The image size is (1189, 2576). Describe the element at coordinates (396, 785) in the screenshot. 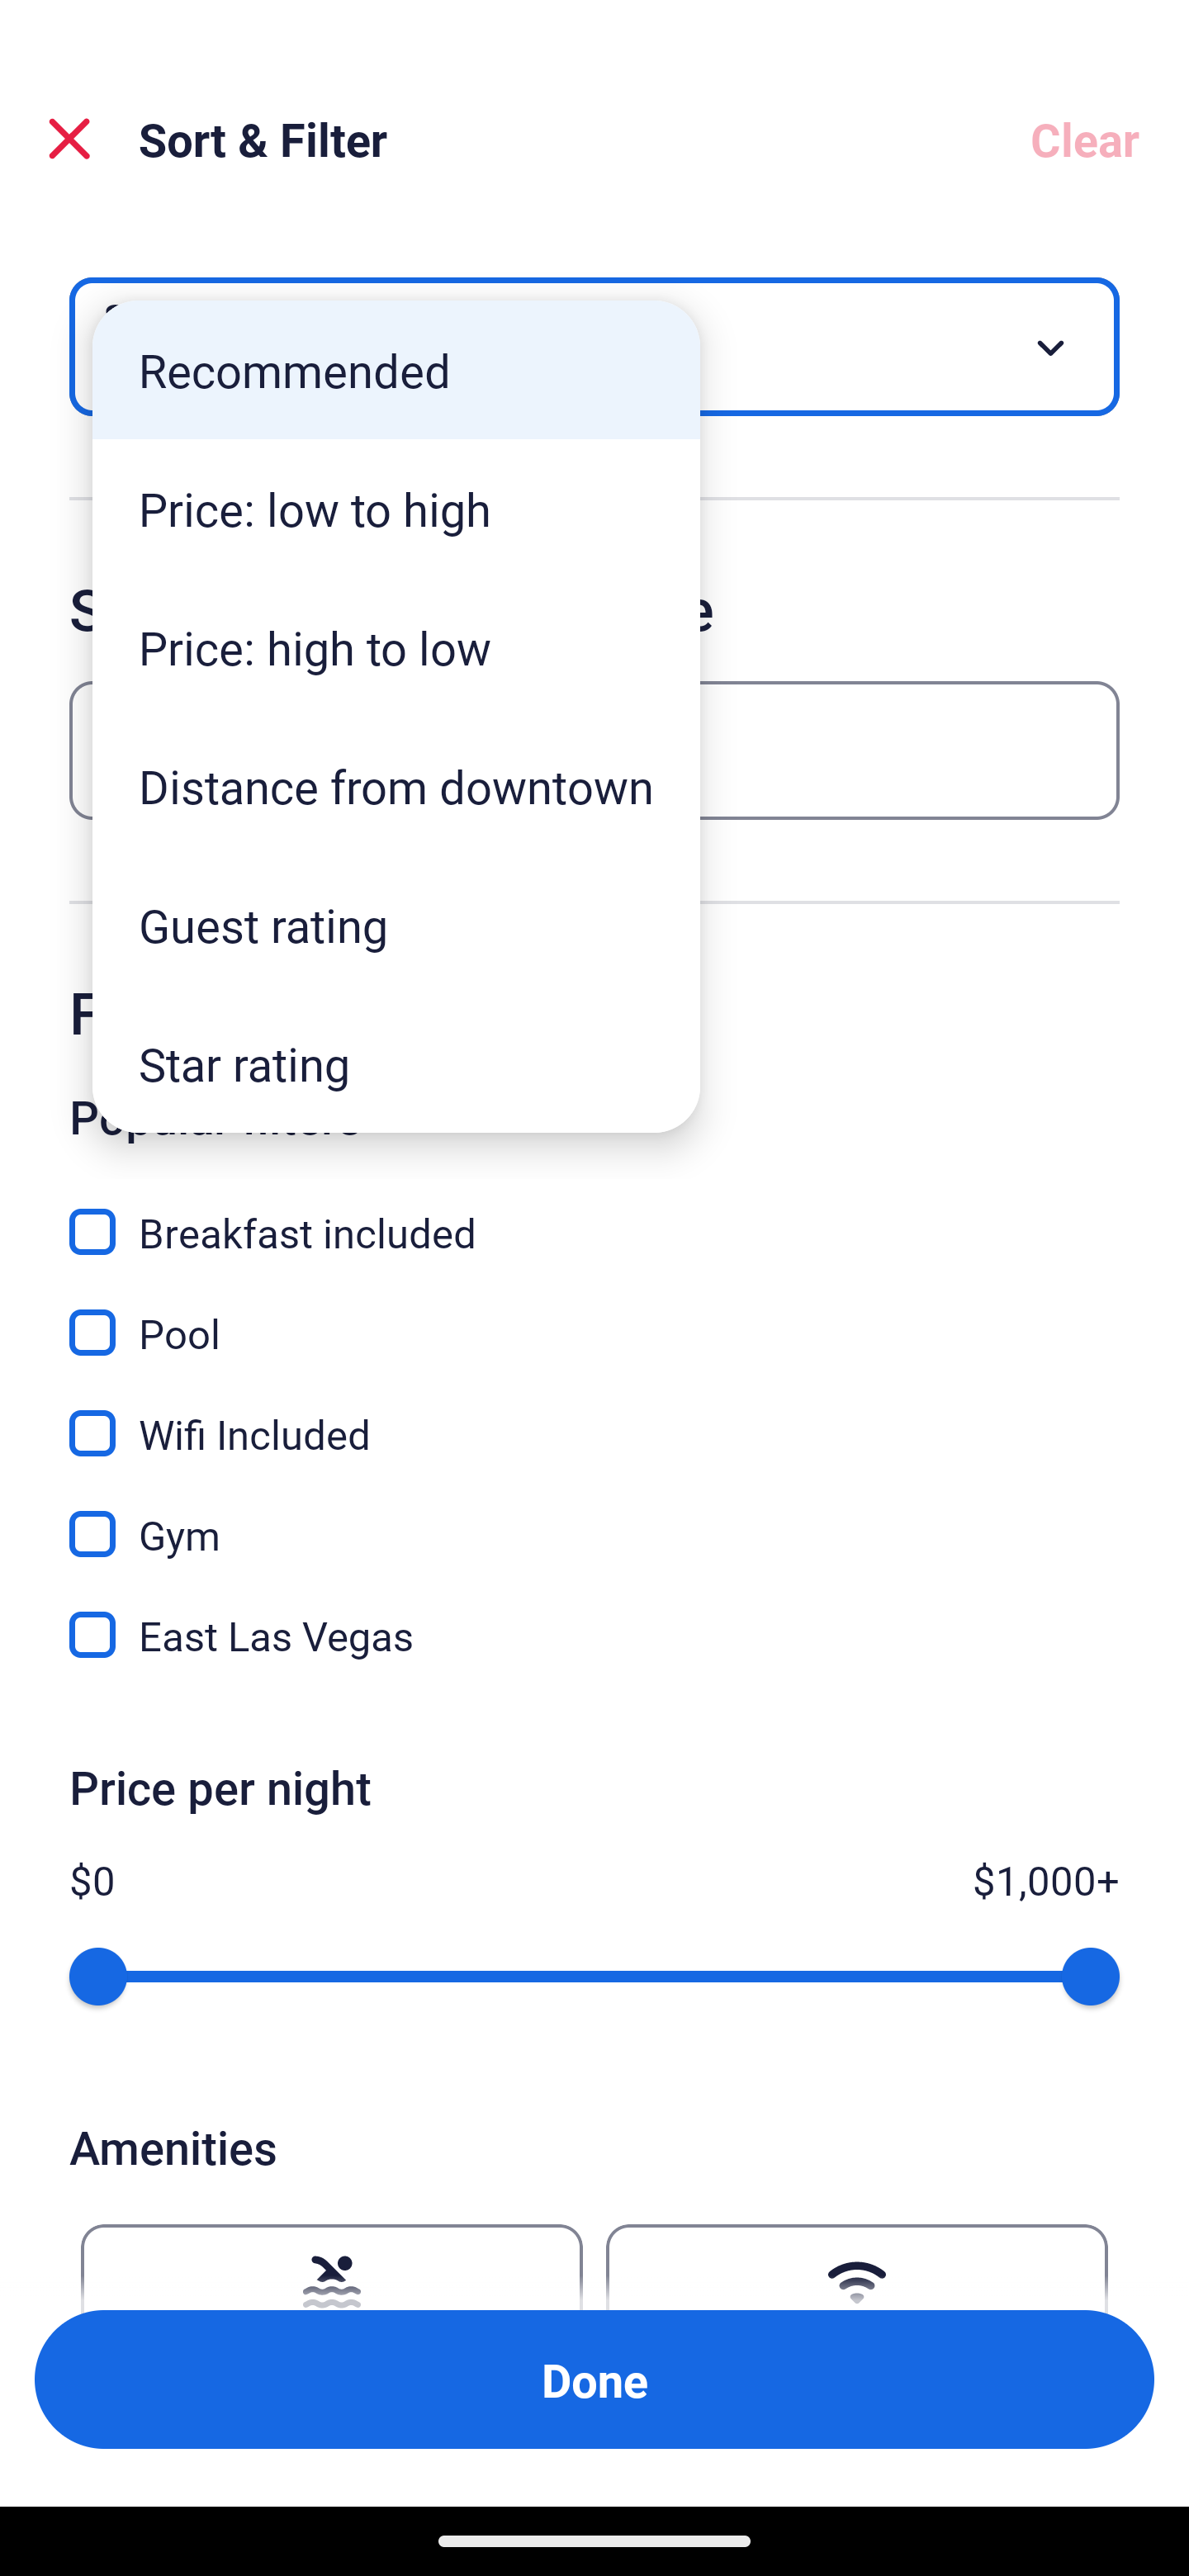

I see `Distance from downtown` at that location.